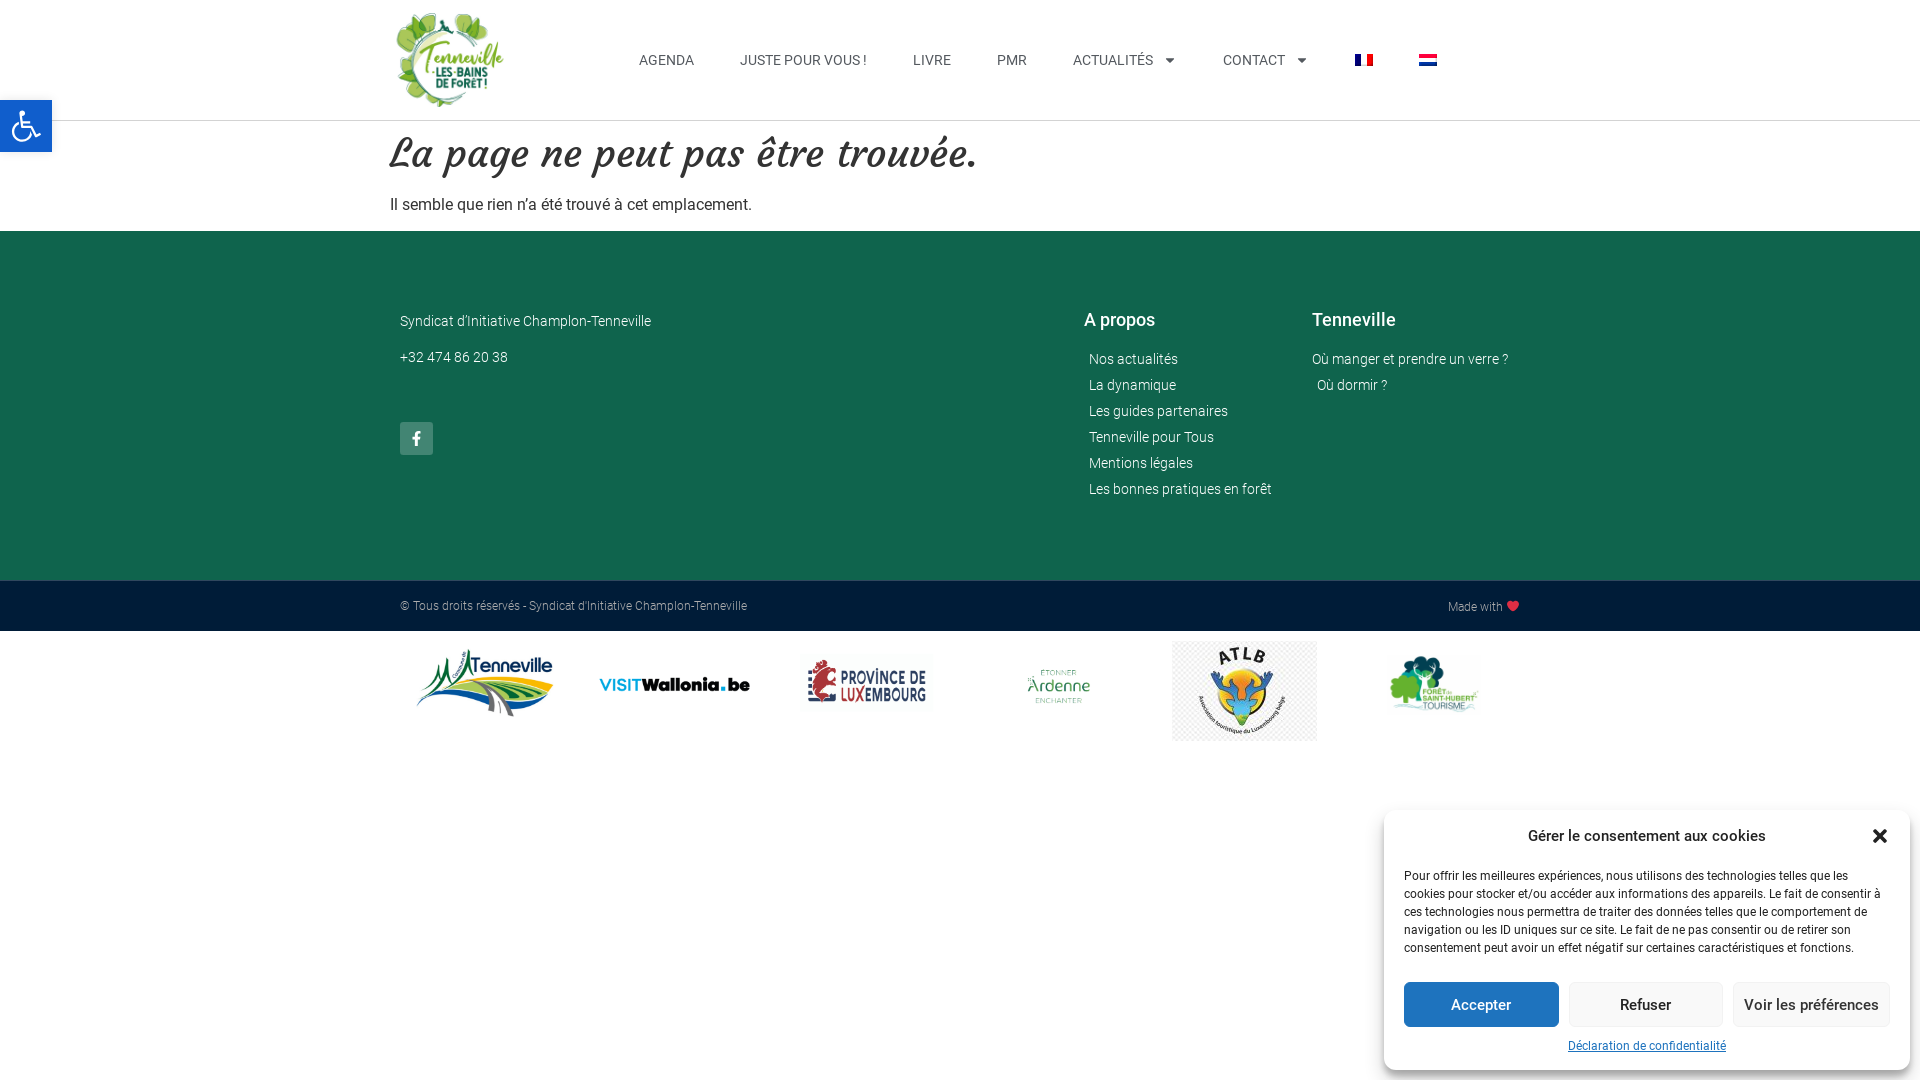  What do you see at coordinates (1435, 686) in the screenshot?
I see `logos` at bounding box center [1435, 686].